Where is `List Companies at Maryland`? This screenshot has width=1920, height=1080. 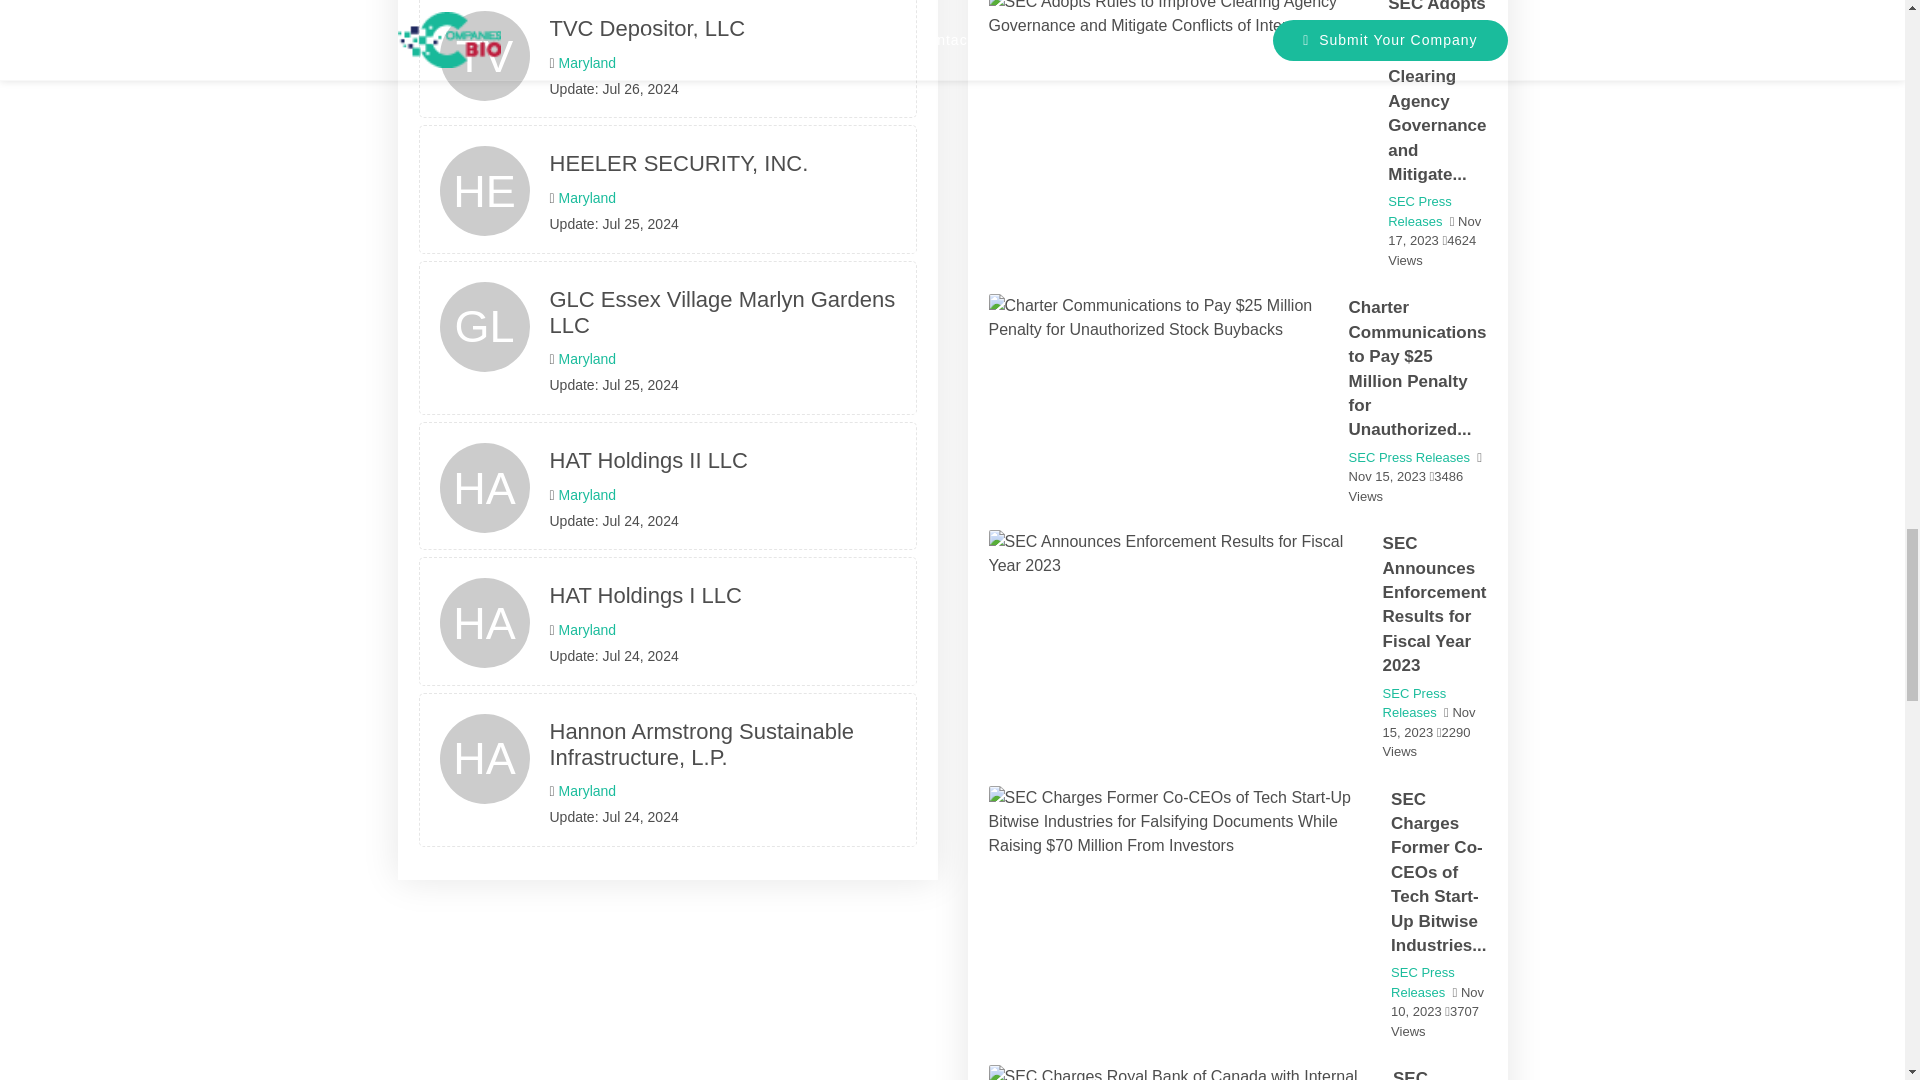
List Companies at Maryland is located at coordinates (587, 63).